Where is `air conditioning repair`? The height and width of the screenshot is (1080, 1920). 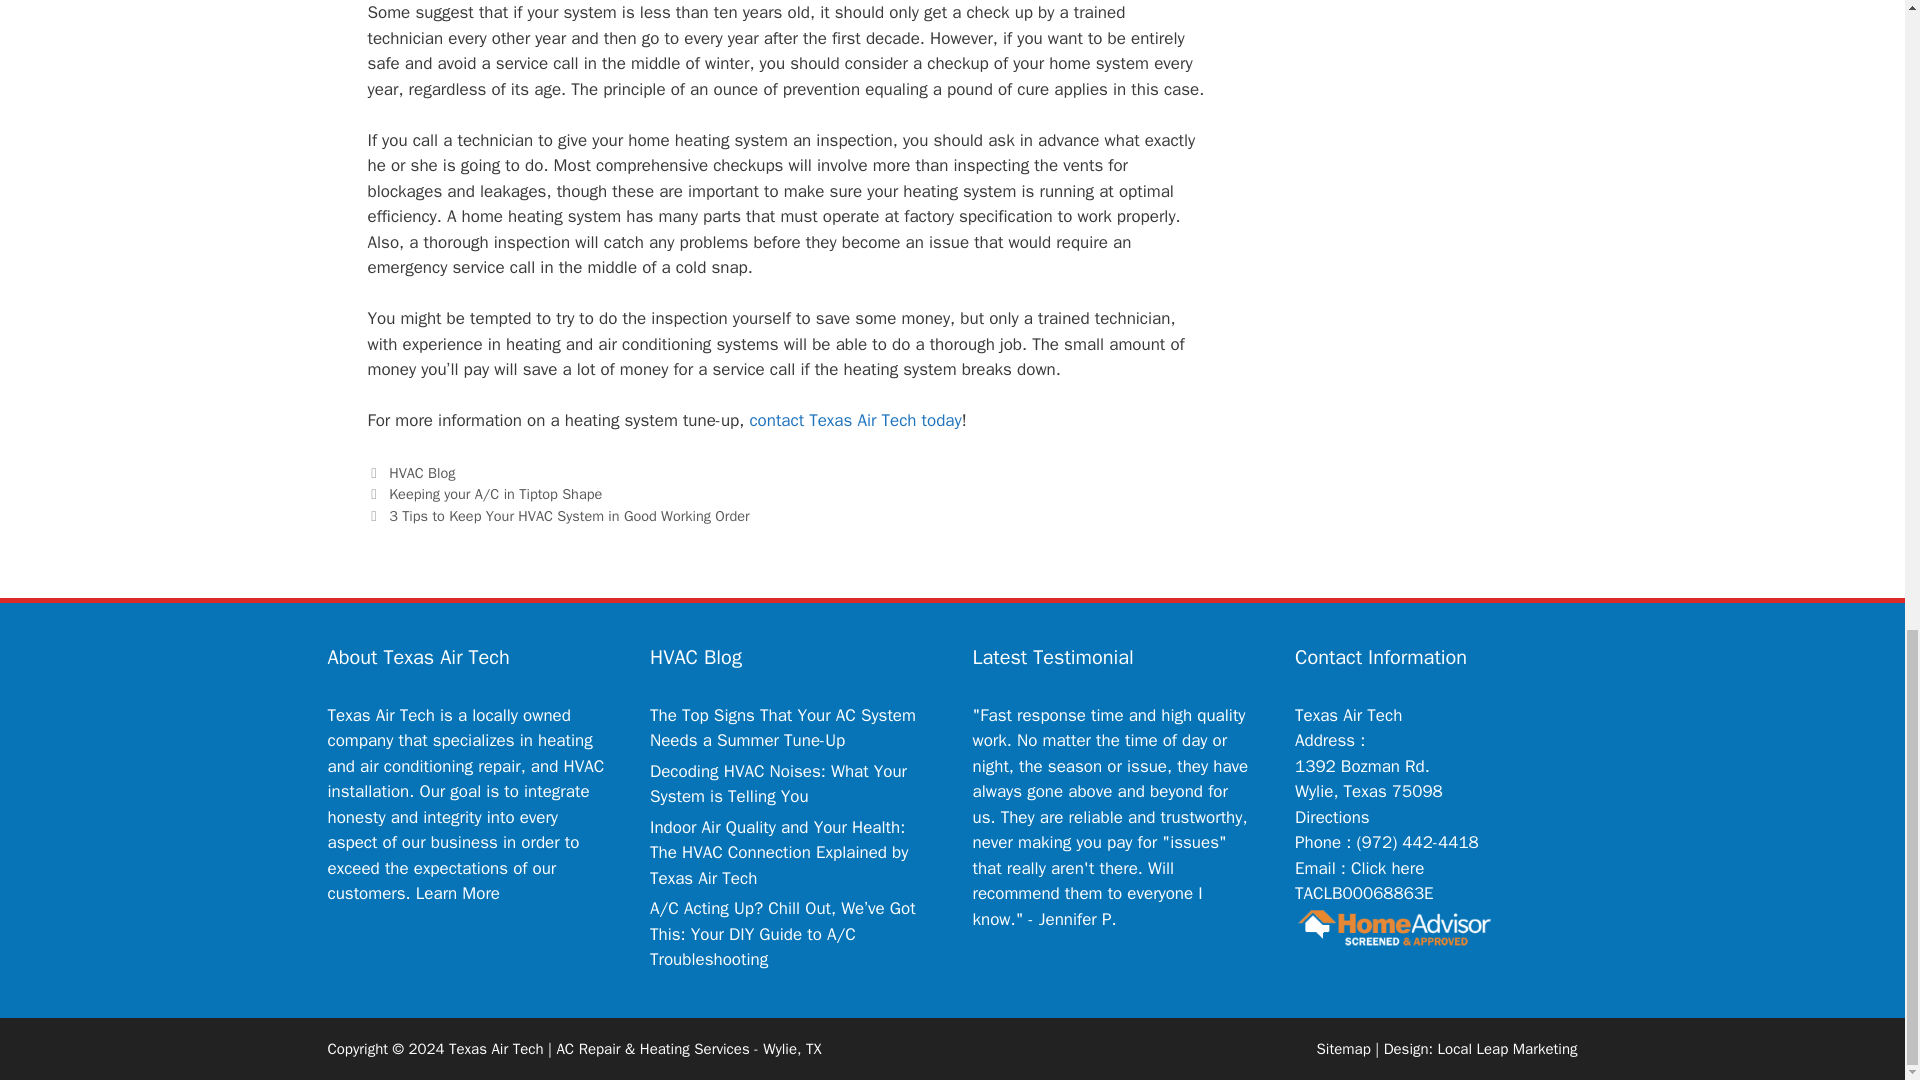
air conditioning repair is located at coordinates (440, 766).